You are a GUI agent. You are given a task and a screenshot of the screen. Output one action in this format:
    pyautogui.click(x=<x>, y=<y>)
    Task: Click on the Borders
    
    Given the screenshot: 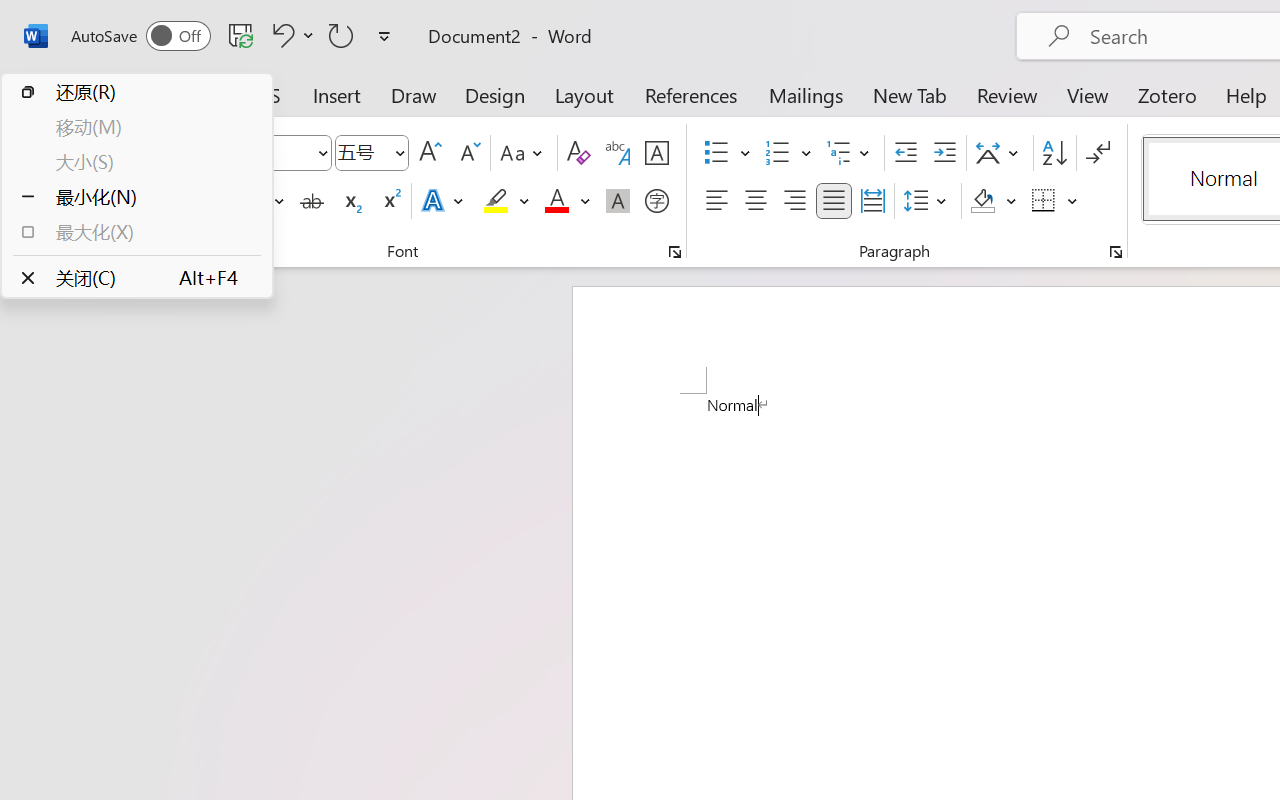 What is the action you would take?
    pyautogui.click(x=1044, y=201)
    